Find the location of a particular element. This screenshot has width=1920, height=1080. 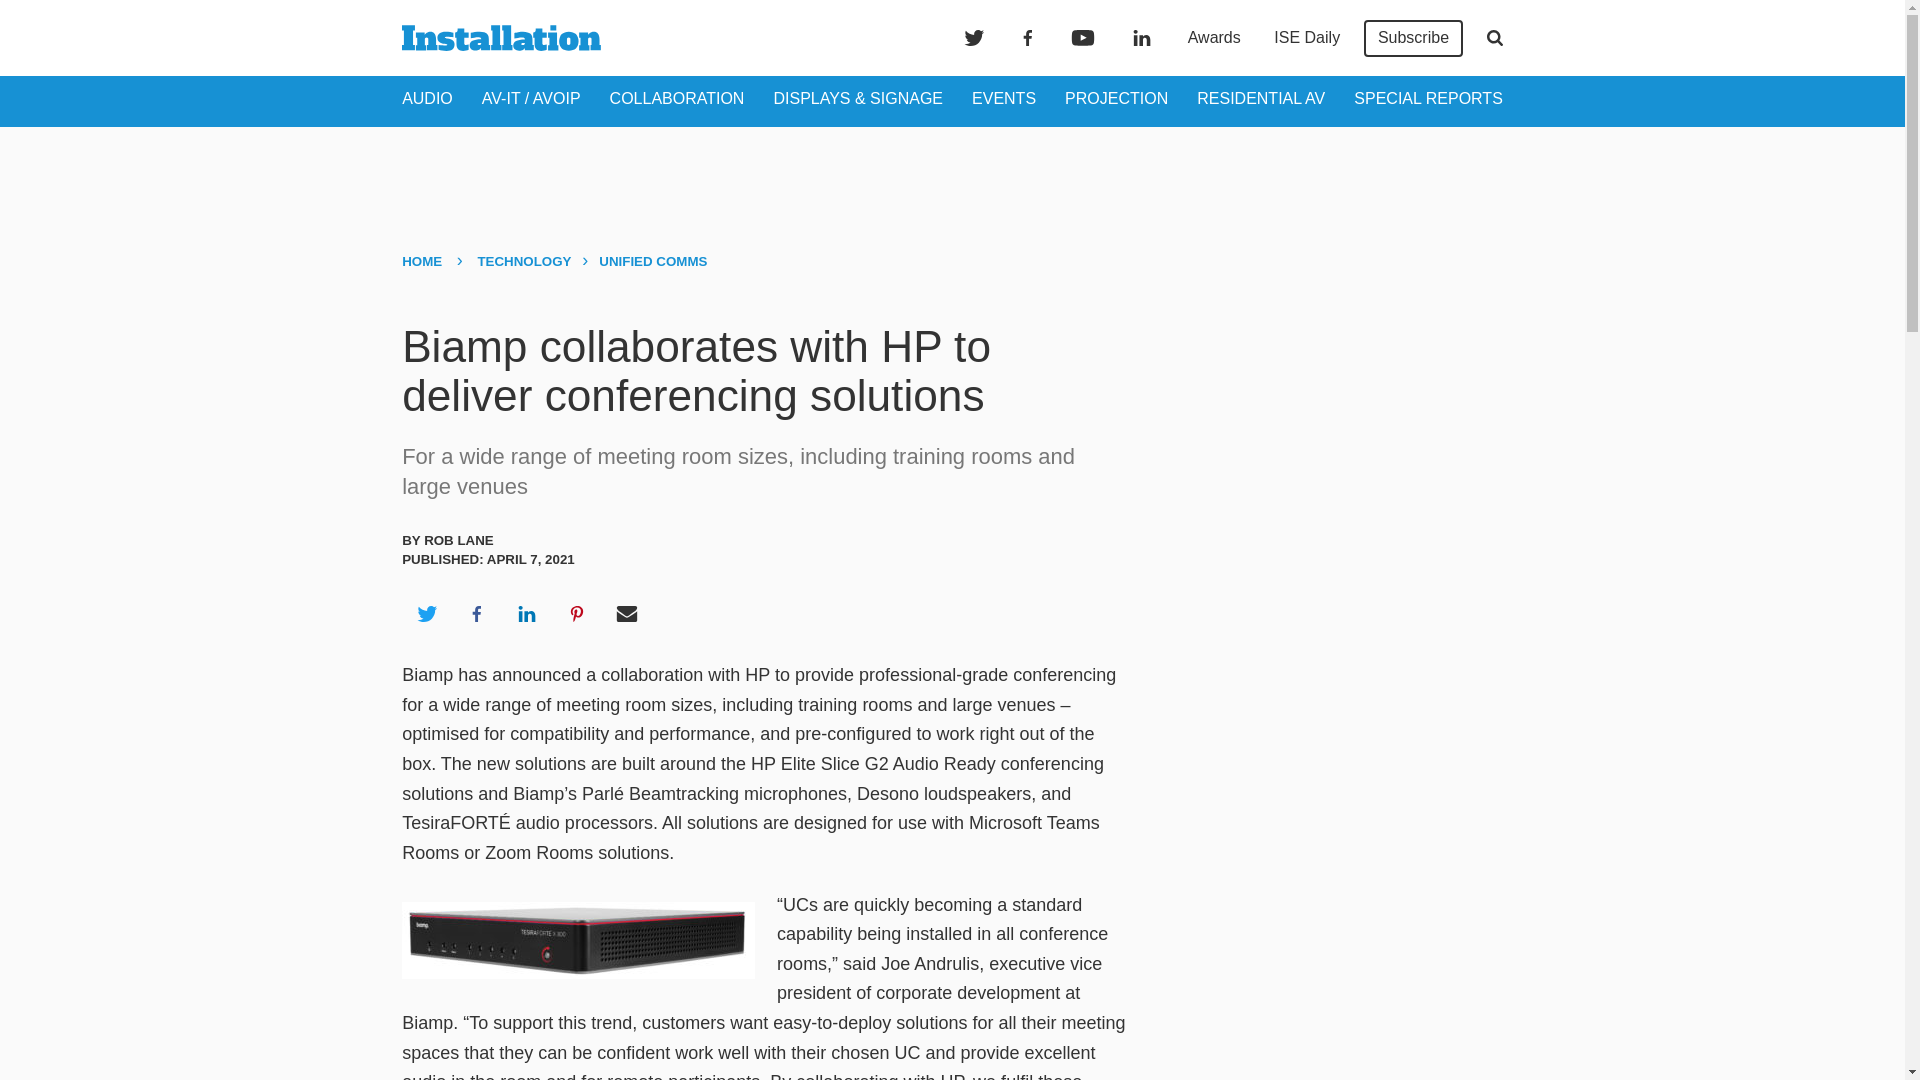

Share on Twitter is located at coordinates (426, 614).